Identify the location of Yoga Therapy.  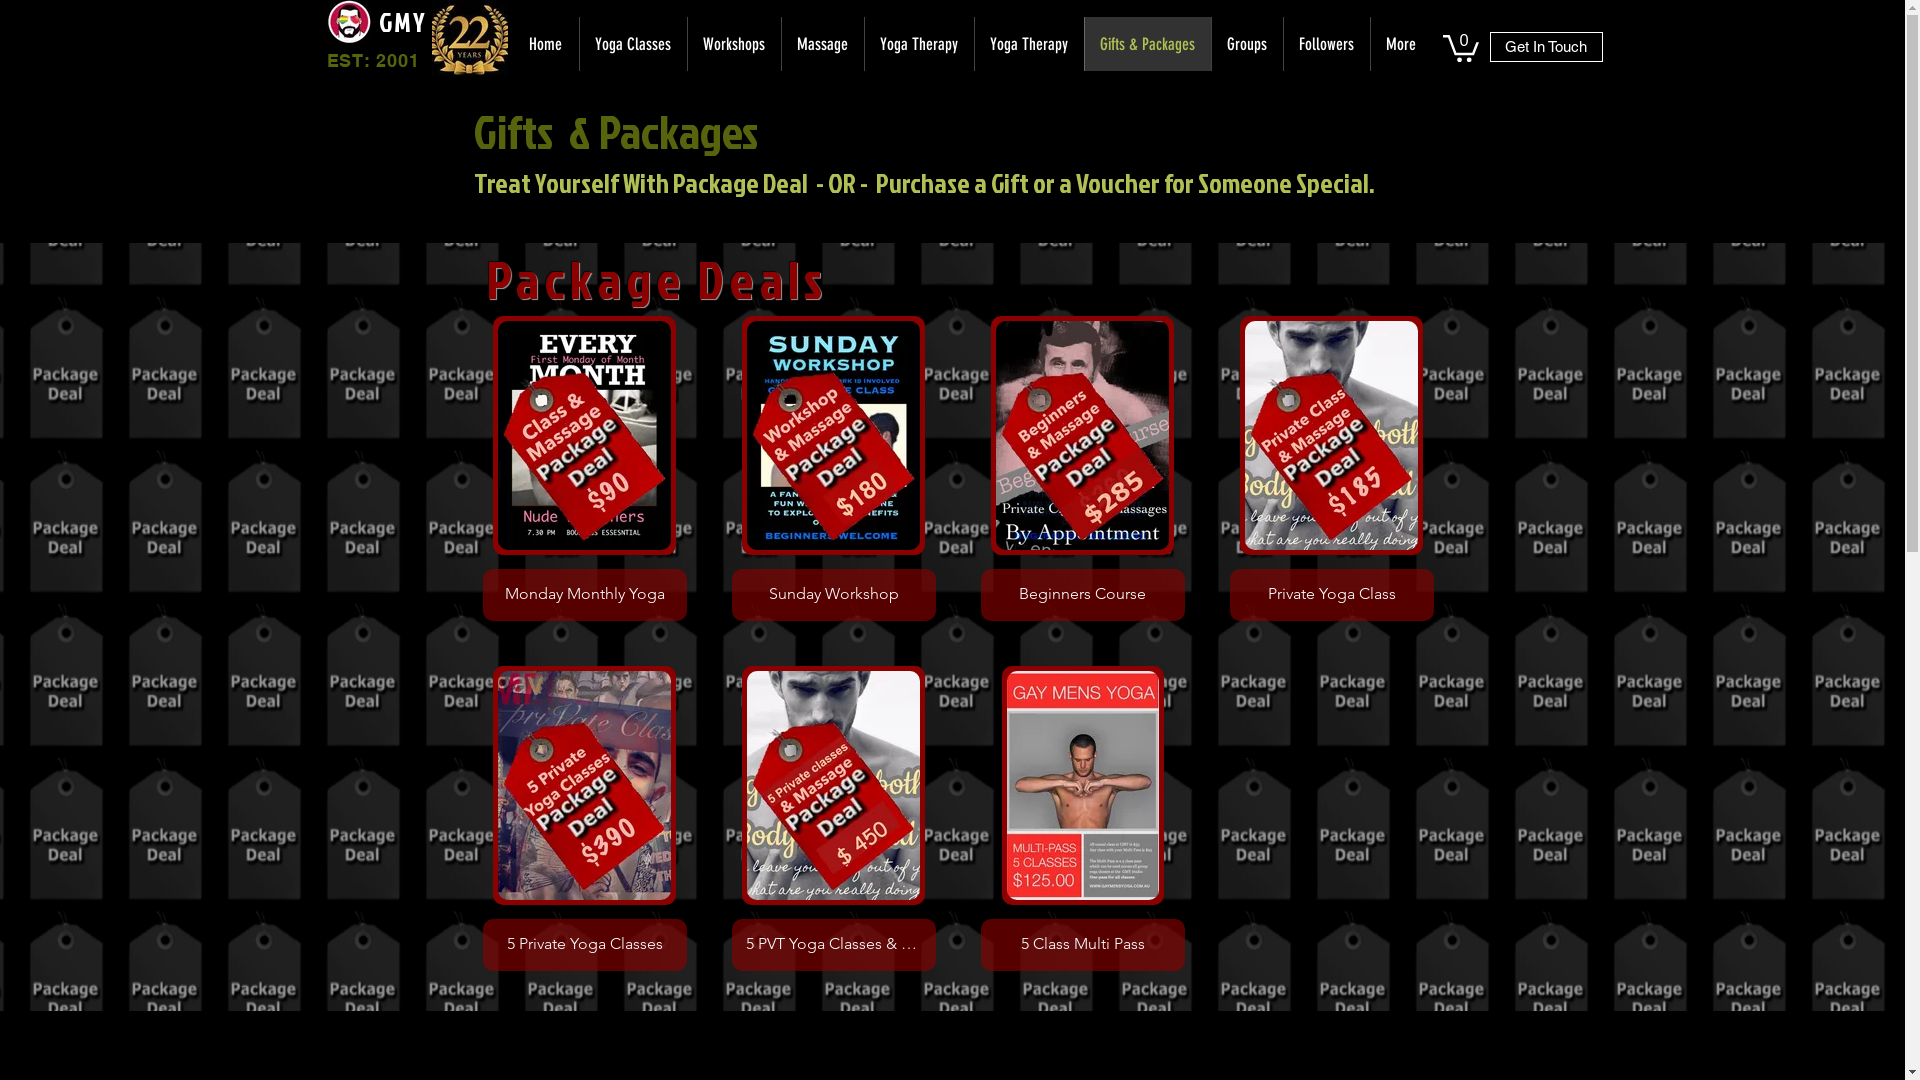
(919, 44).